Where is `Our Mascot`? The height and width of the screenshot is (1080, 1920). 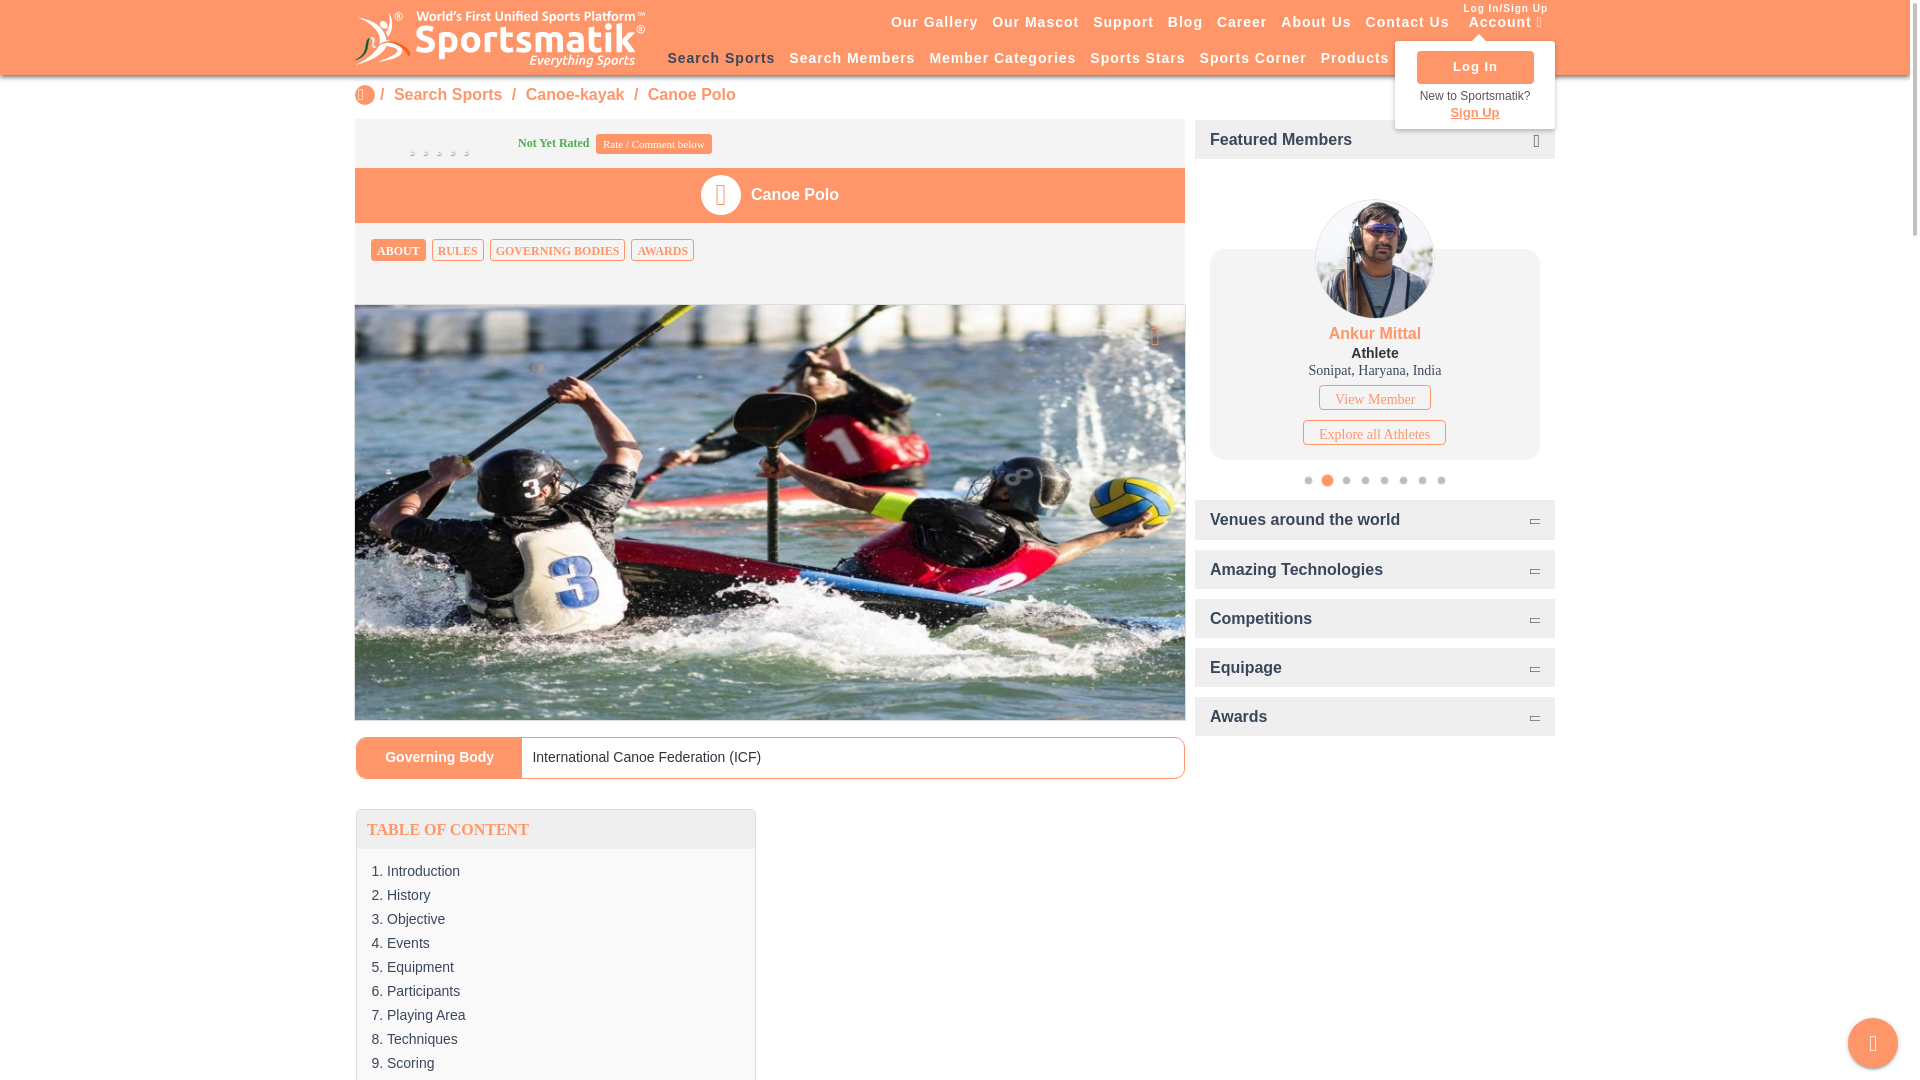 Our Mascot is located at coordinates (1035, 21).